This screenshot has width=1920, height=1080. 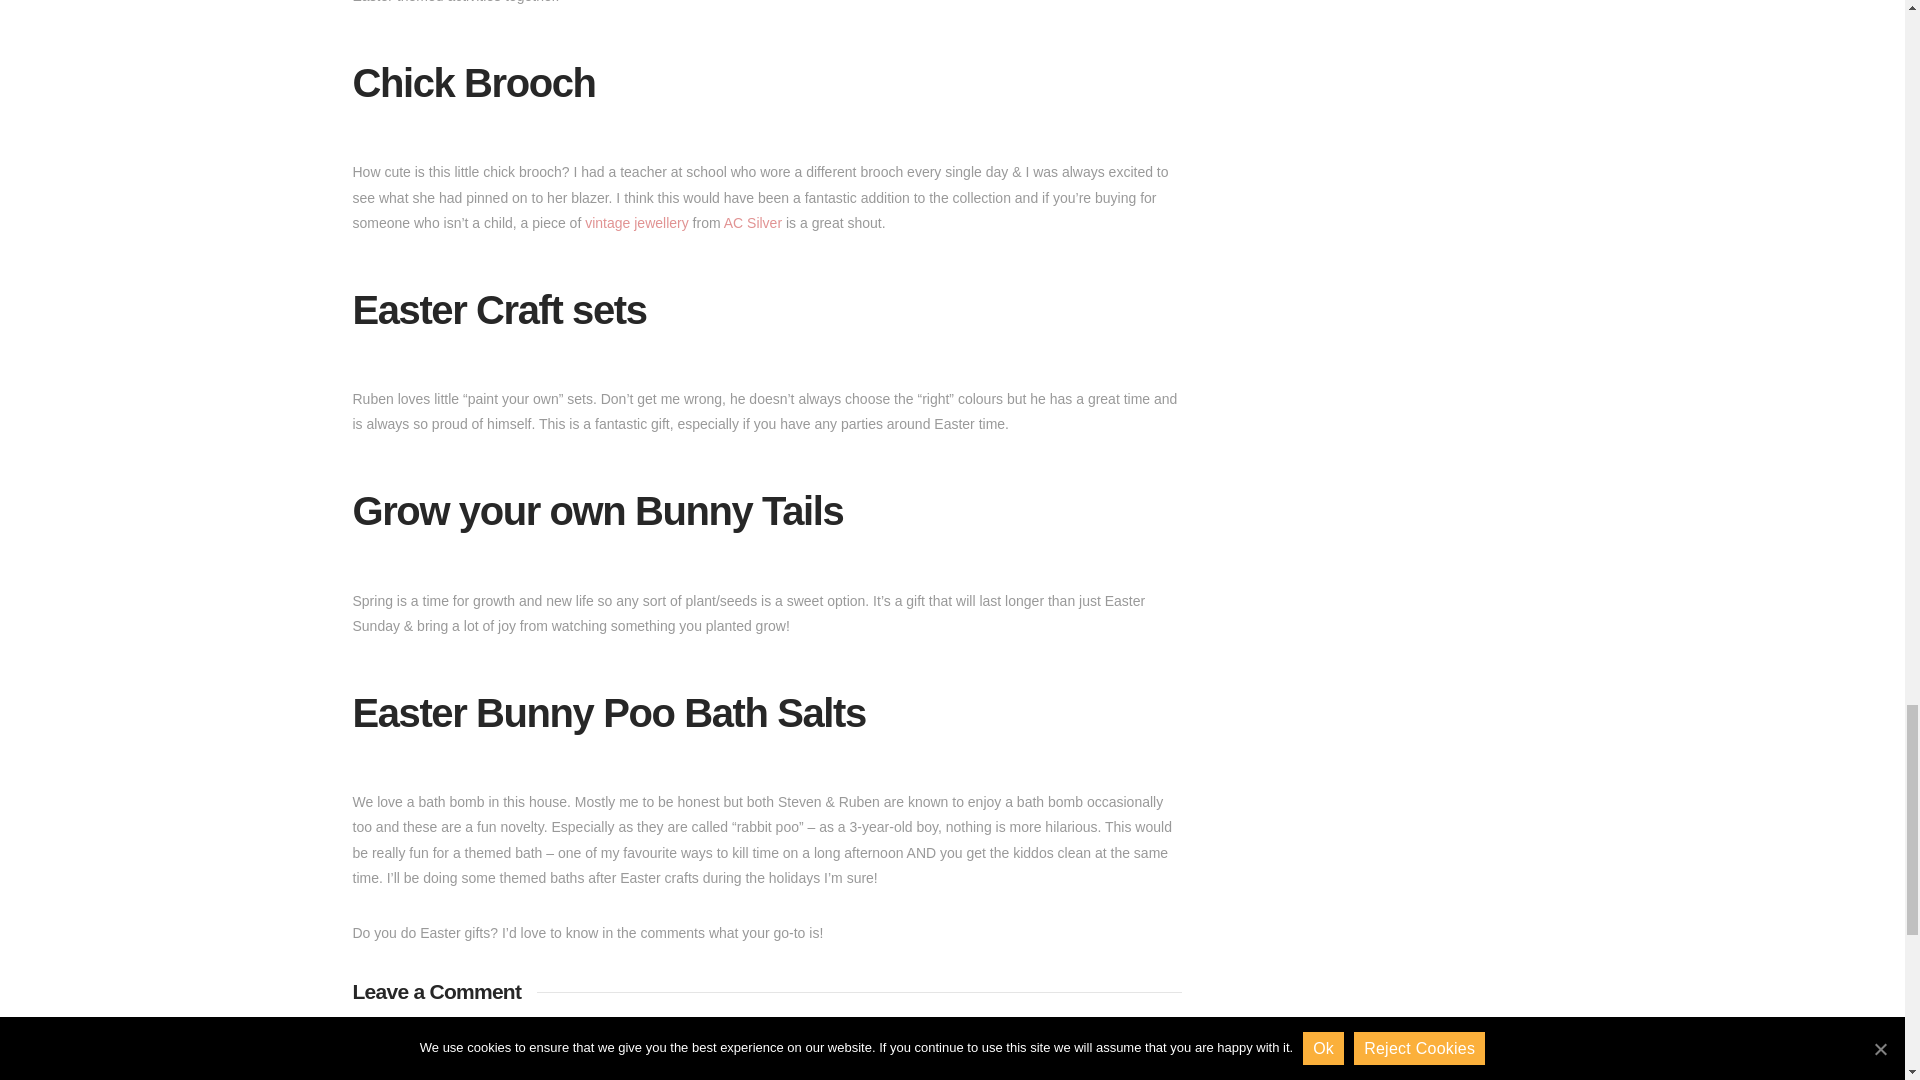 What do you see at coordinates (637, 222) in the screenshot?
I see `vintage jewellery` at bounding box center [637, 222].